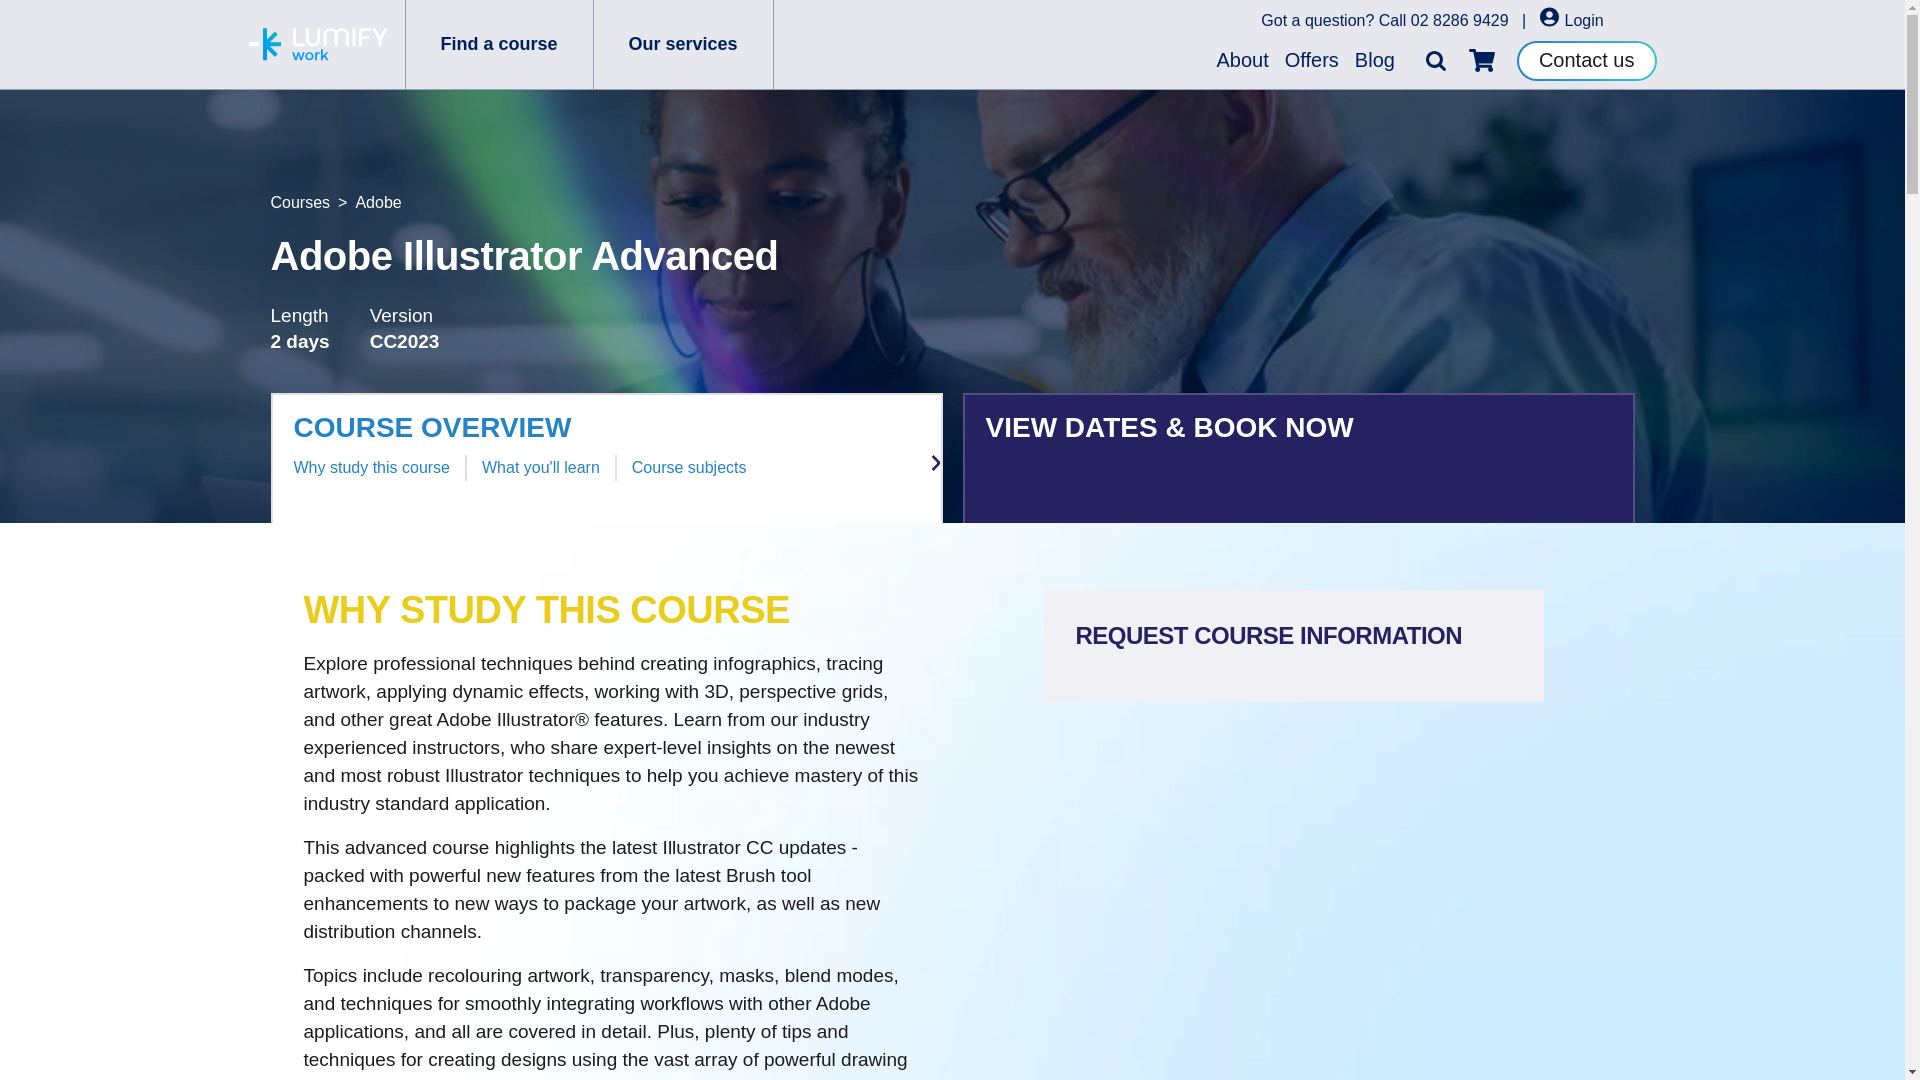 The height and width of the screenshot is (1080, 1920). What do you see at coordinates (688, 468) in the screenshot?
I see `Course subjects` at bounding box center [688, 468].